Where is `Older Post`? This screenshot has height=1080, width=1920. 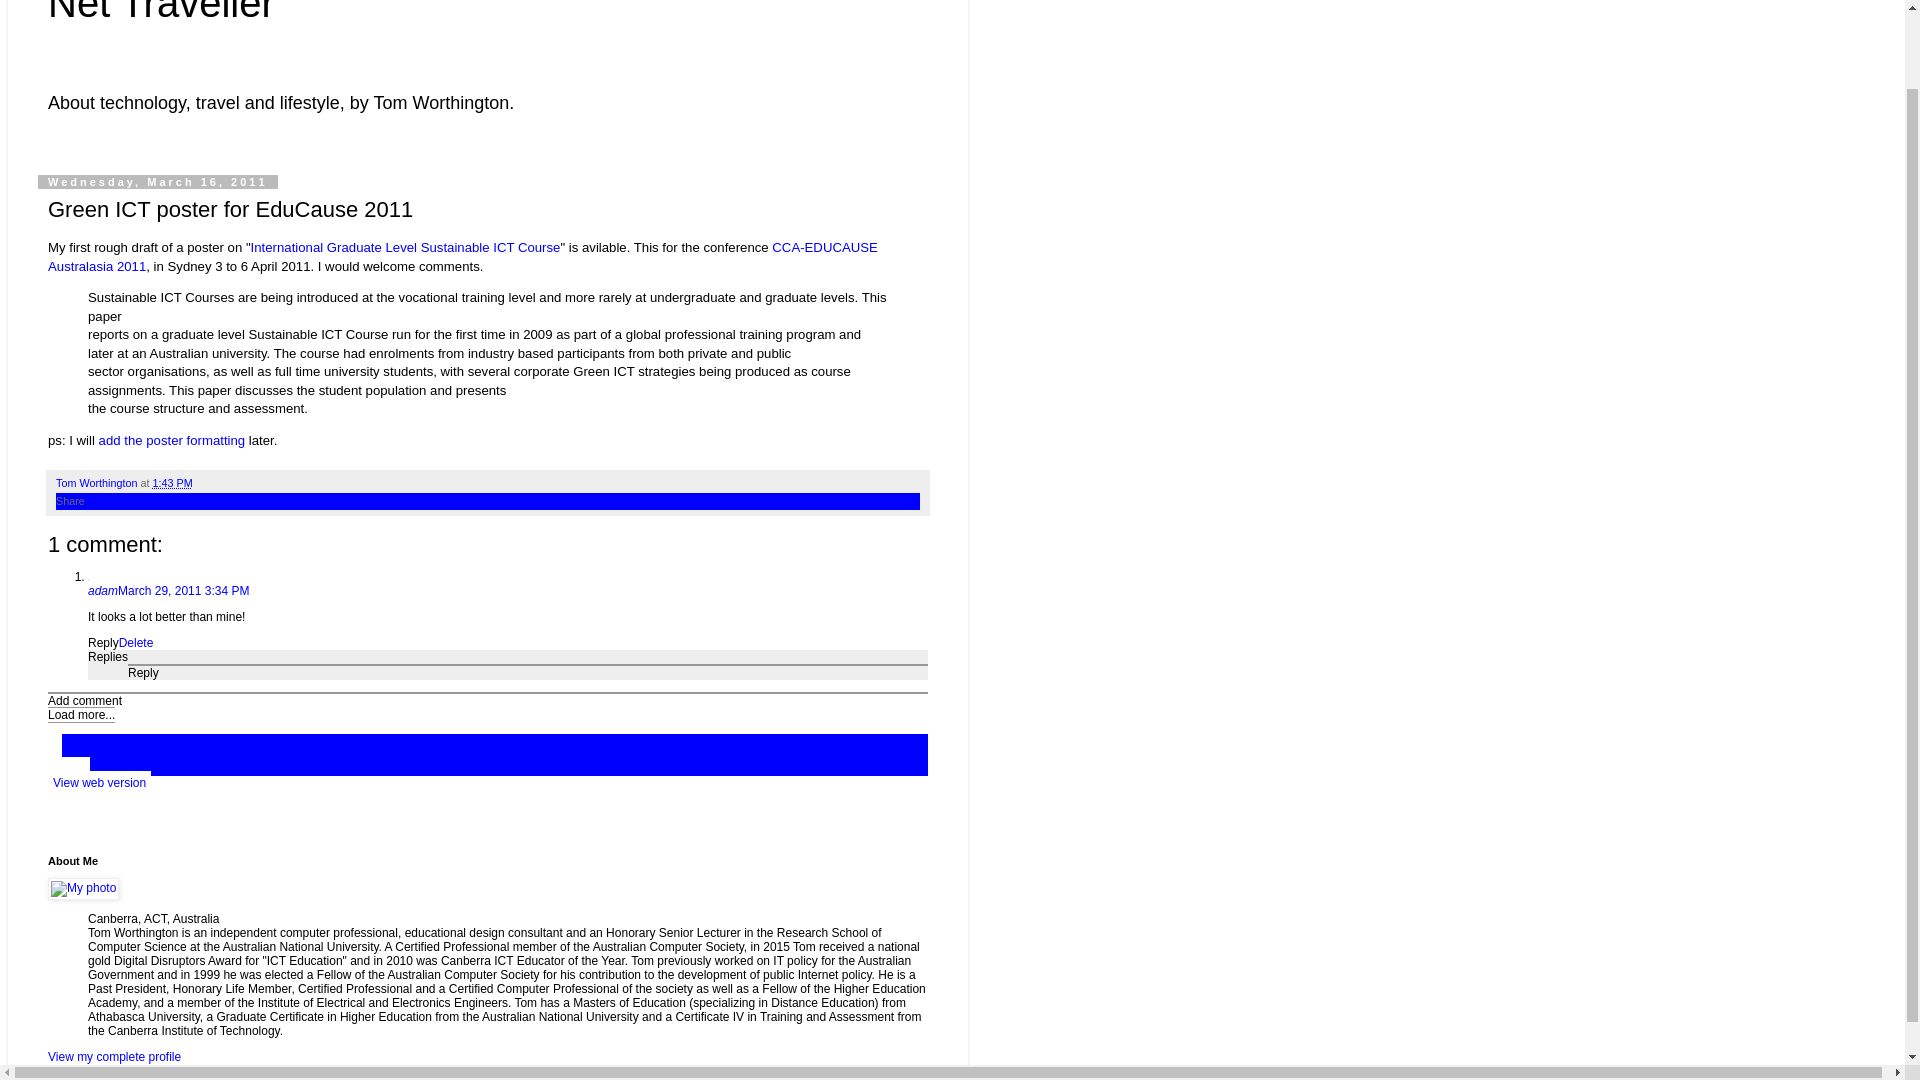
Older Post is located at coordinates (54, 754).